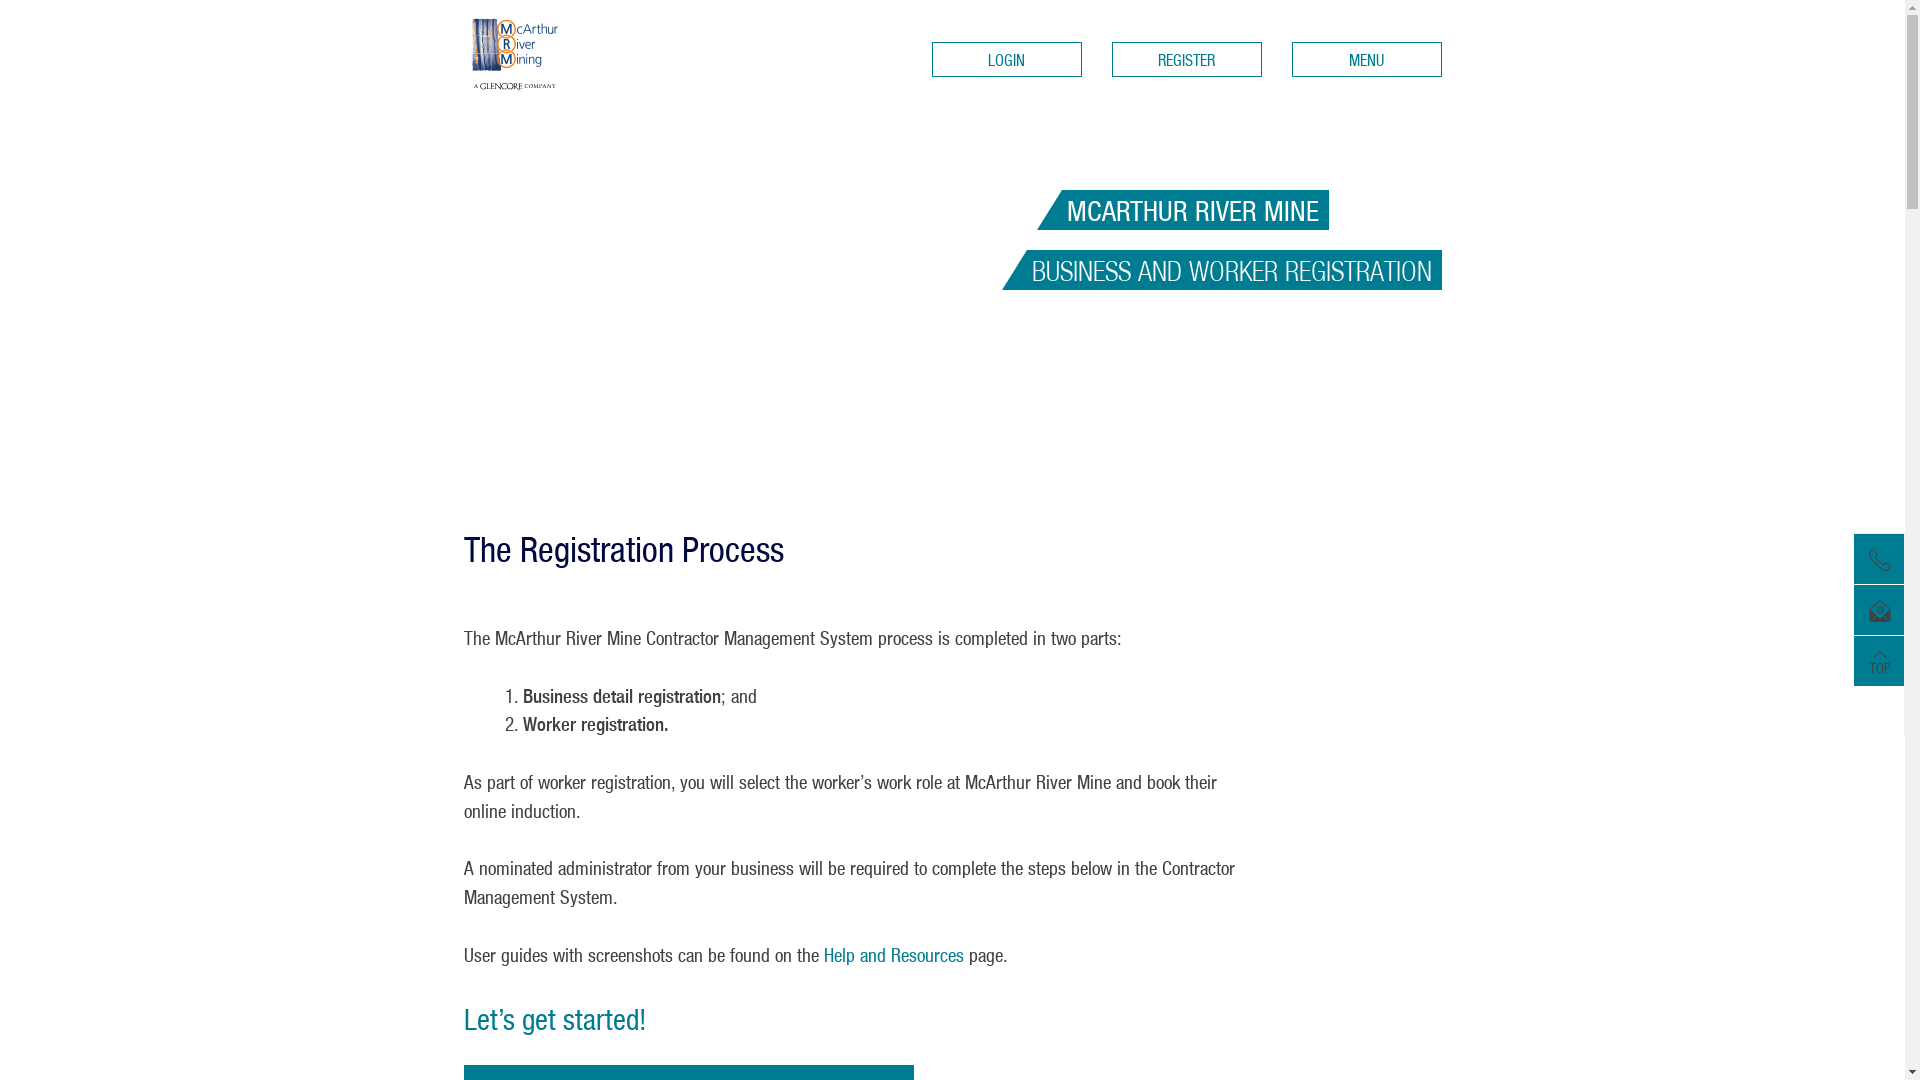 The image size is (1920, 1080). Describe the element at coordinates (1007, 60) in the screenshot. I see `LOGIN` at that location.